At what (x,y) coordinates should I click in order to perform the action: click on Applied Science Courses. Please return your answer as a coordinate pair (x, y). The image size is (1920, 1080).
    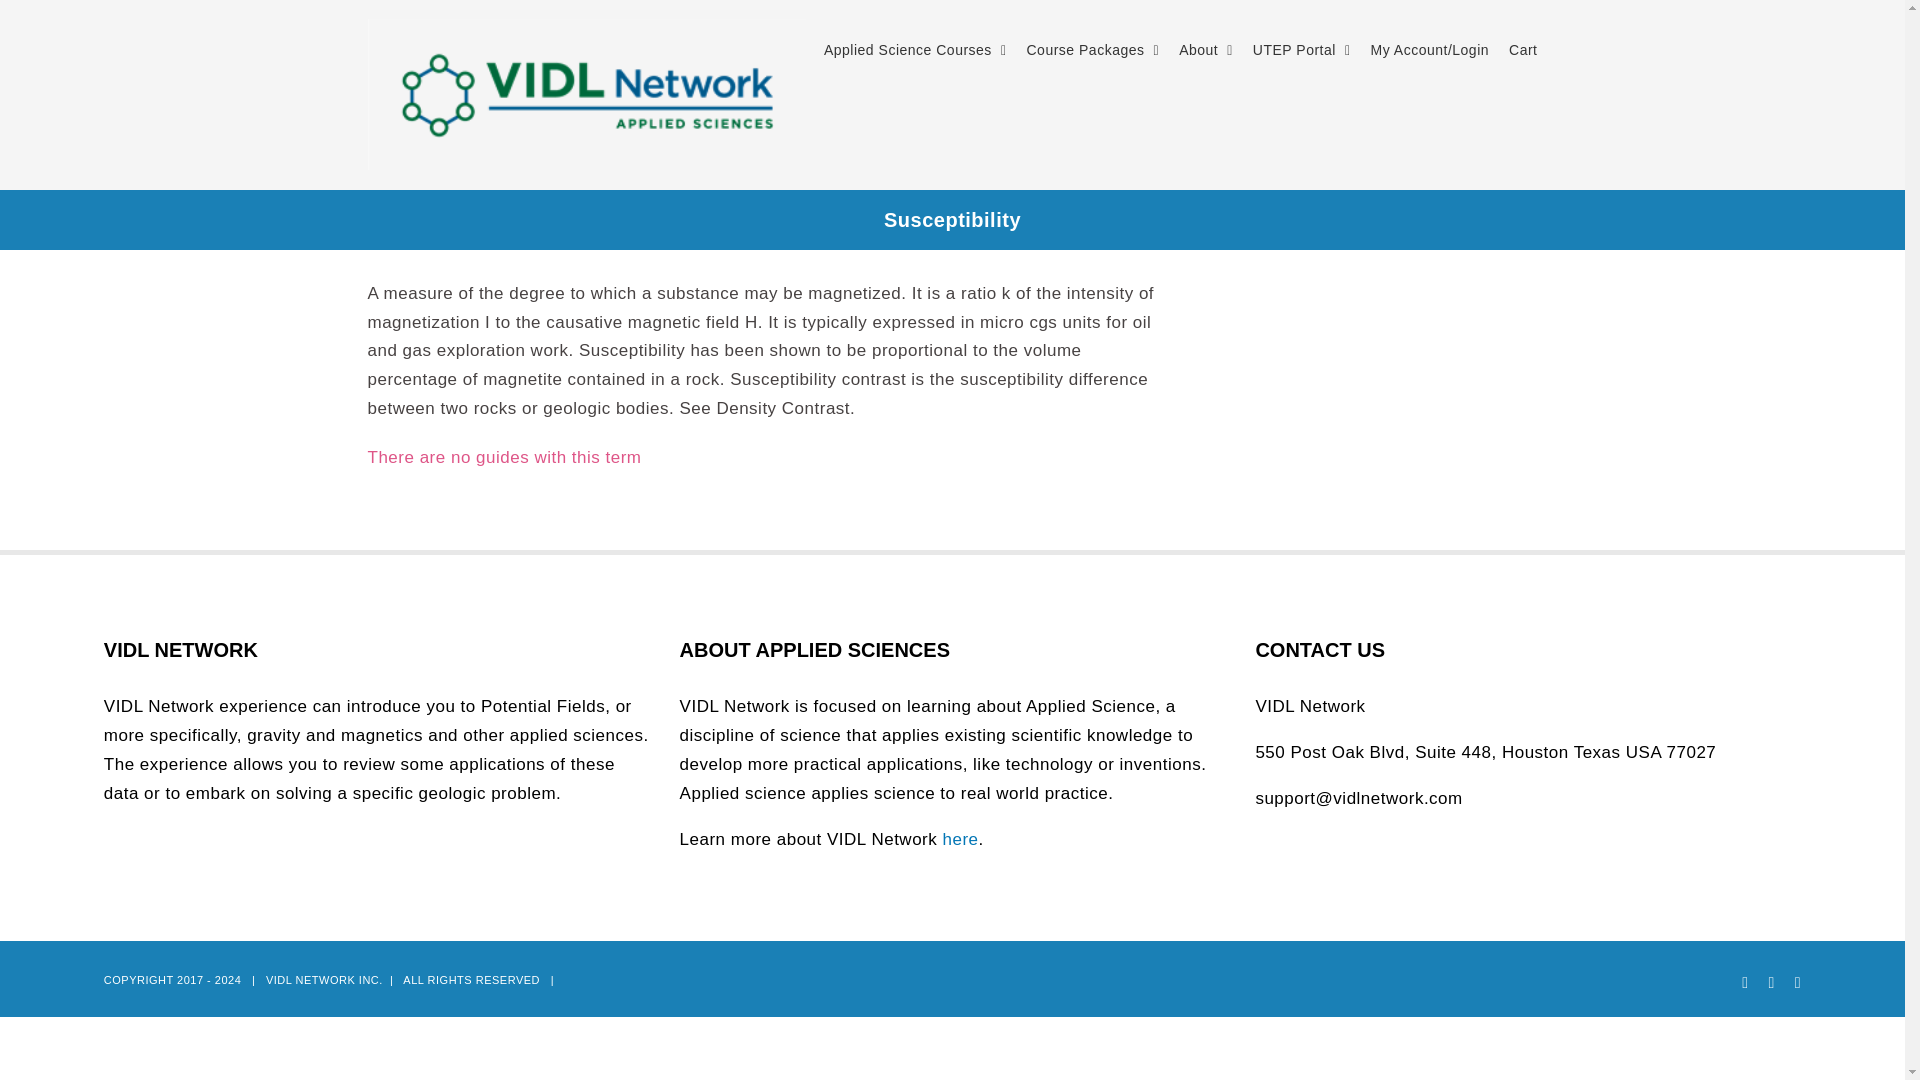
    Looking at the image, I should click on (914, 50).